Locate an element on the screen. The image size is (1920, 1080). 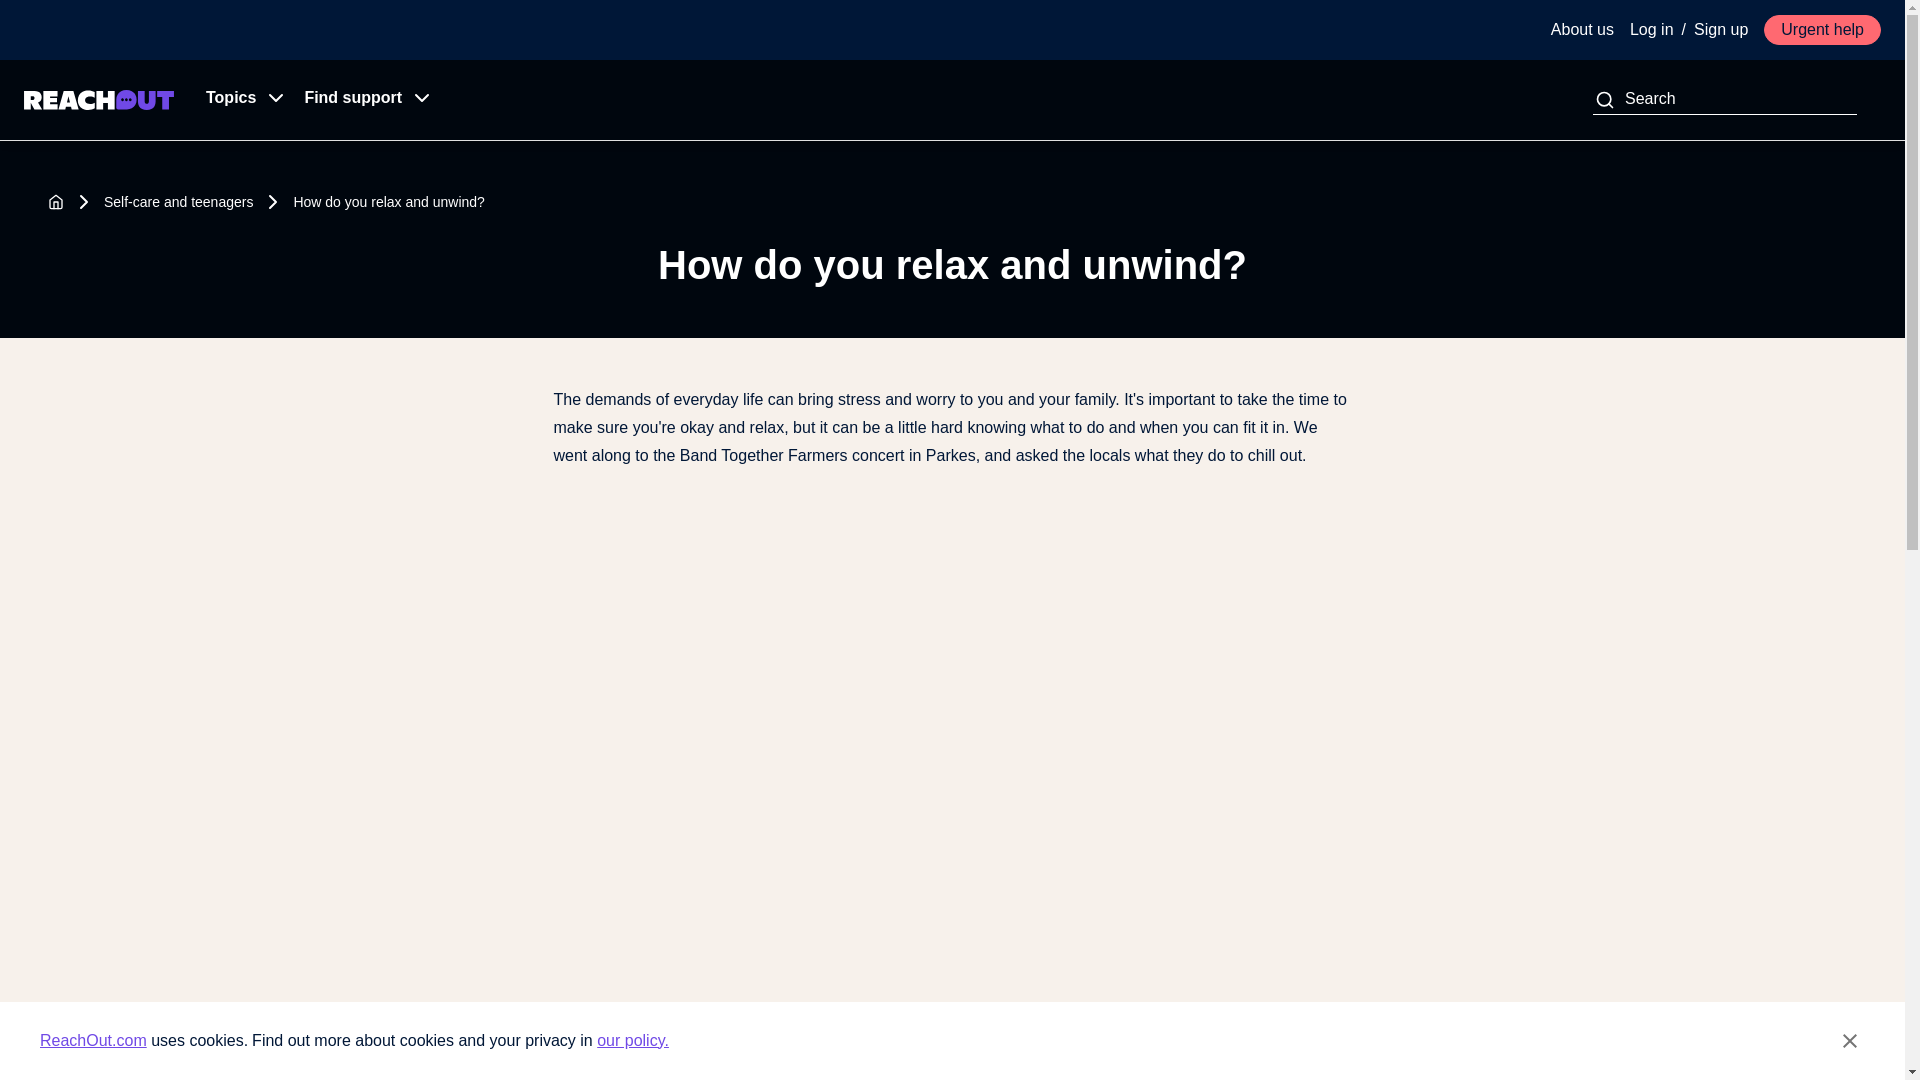
Topics is located at coordinates (239, 100).